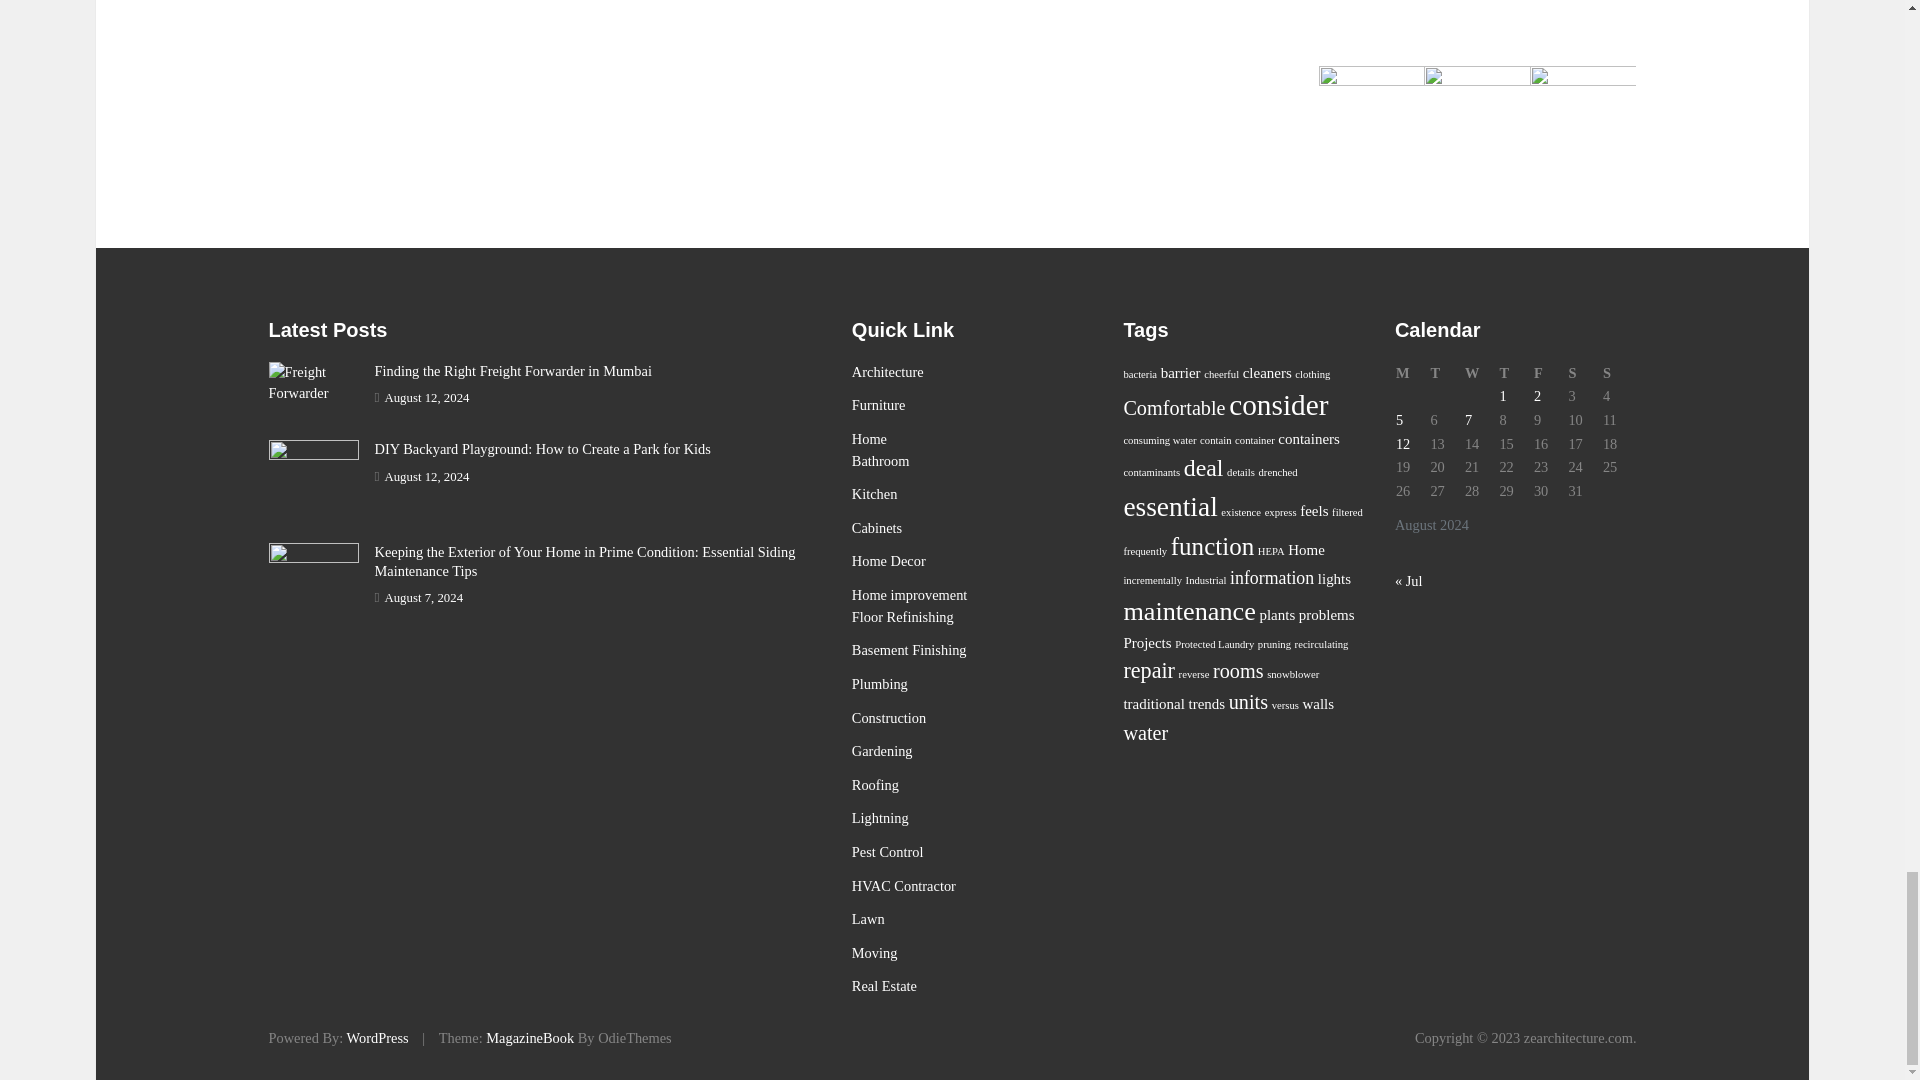  Describe the element at coordinates (1584, 373) in the screenshot. I see `Saturday` at that location.